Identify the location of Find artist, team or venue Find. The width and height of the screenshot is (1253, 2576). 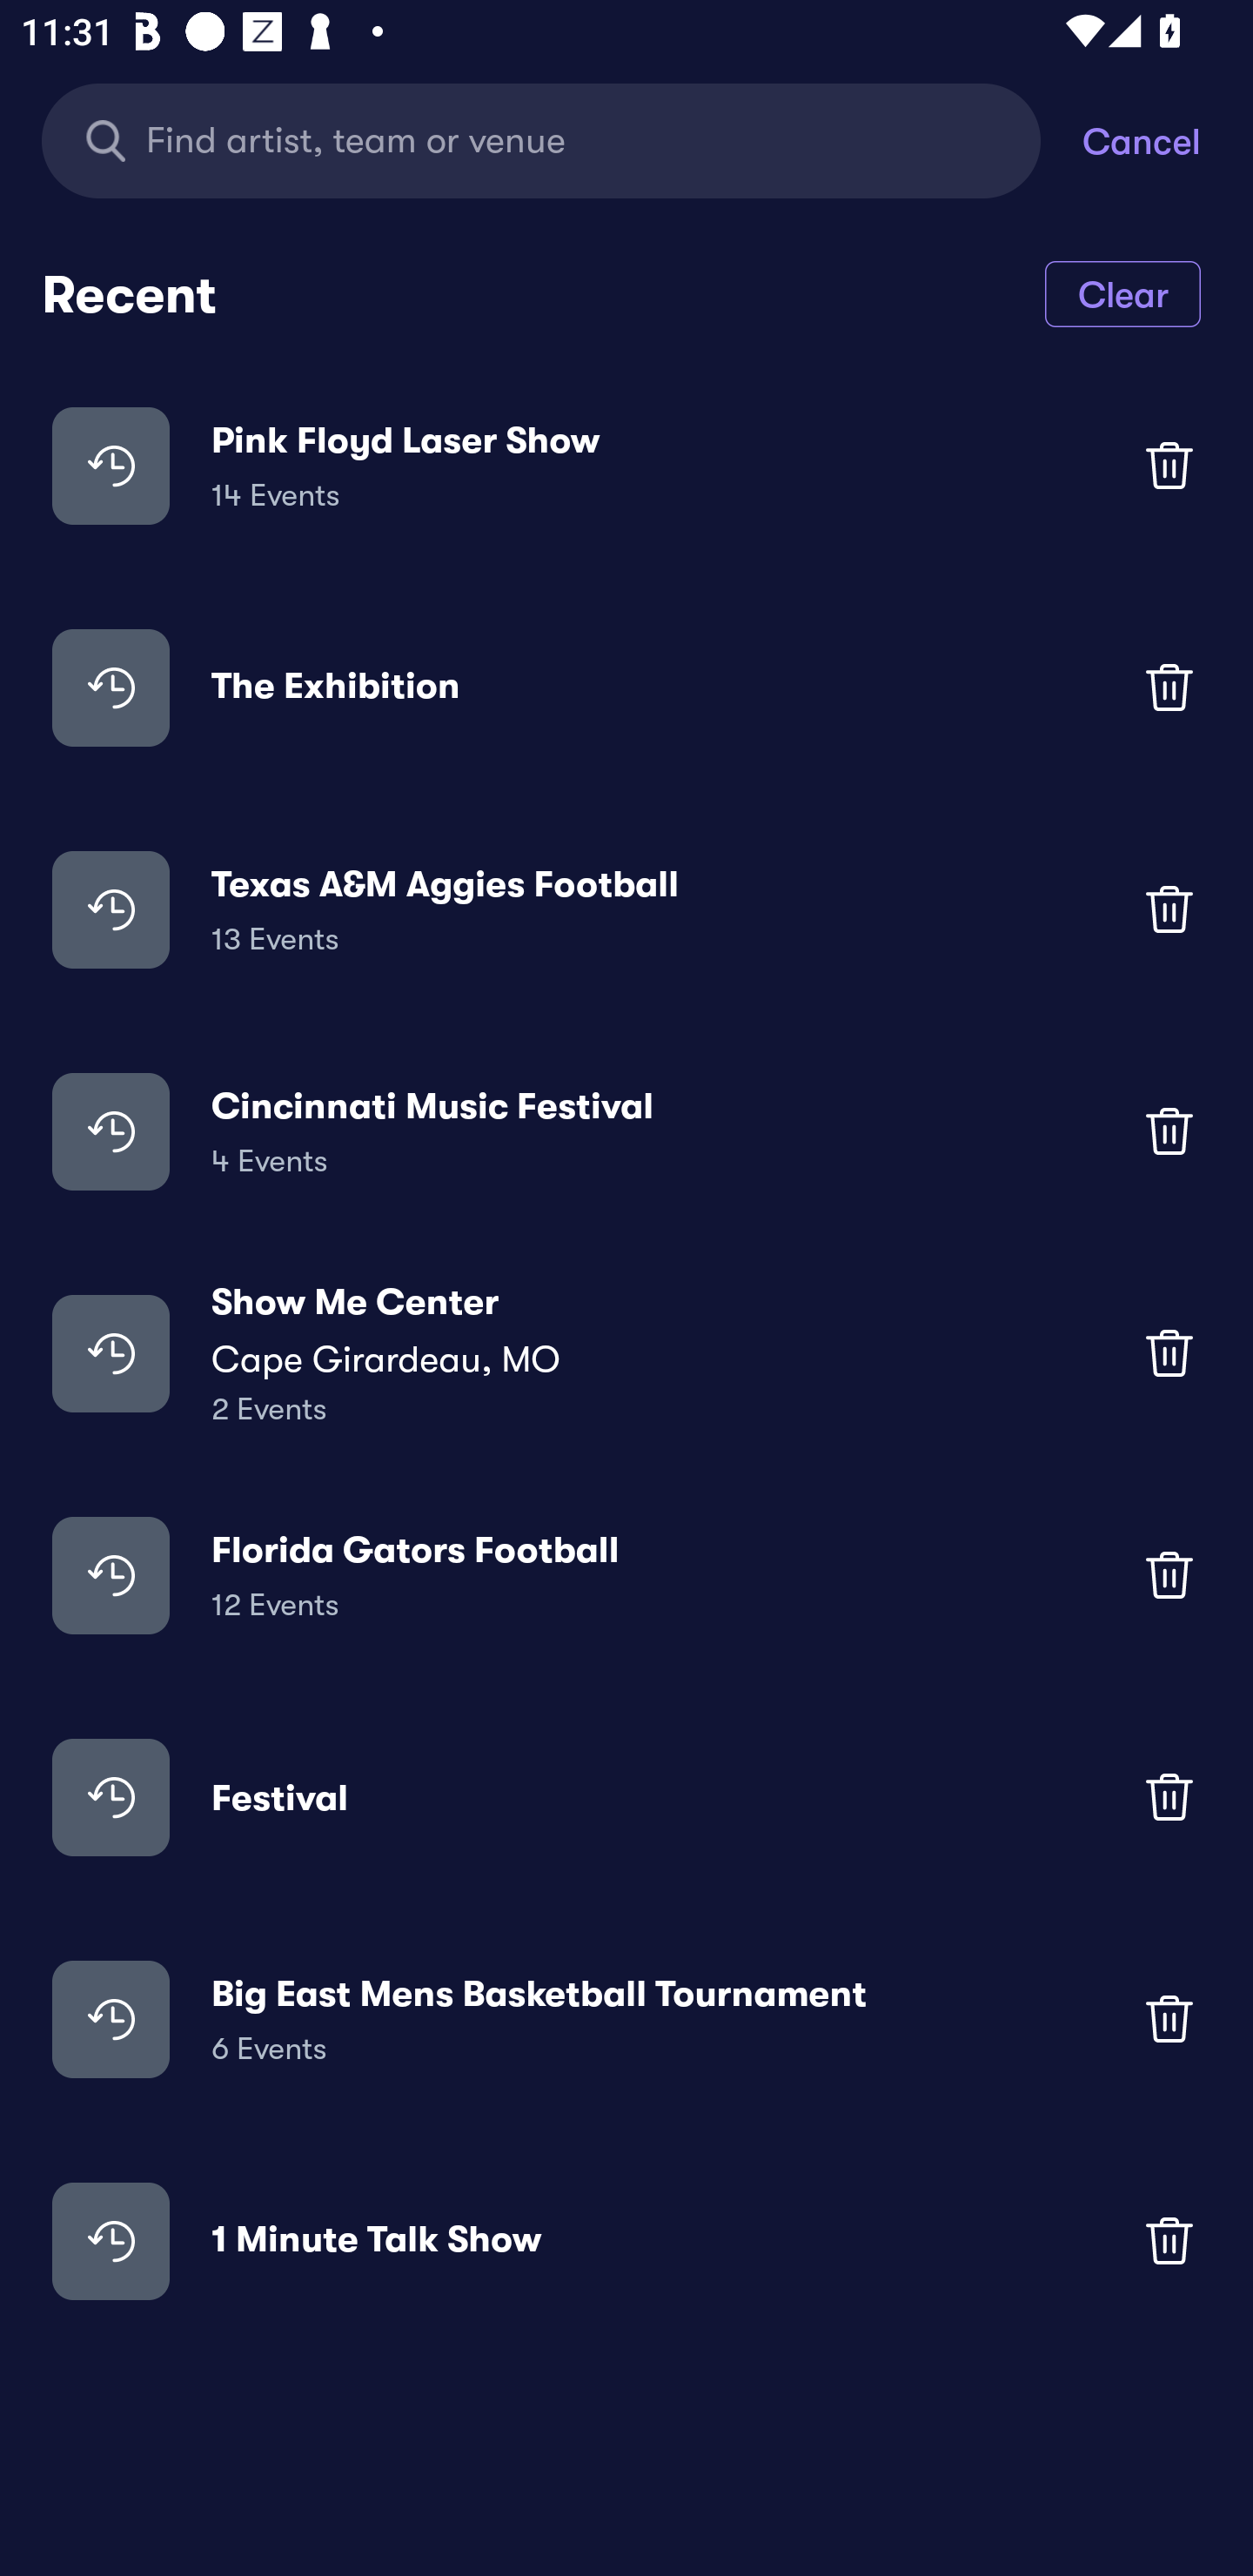
(541, 139).